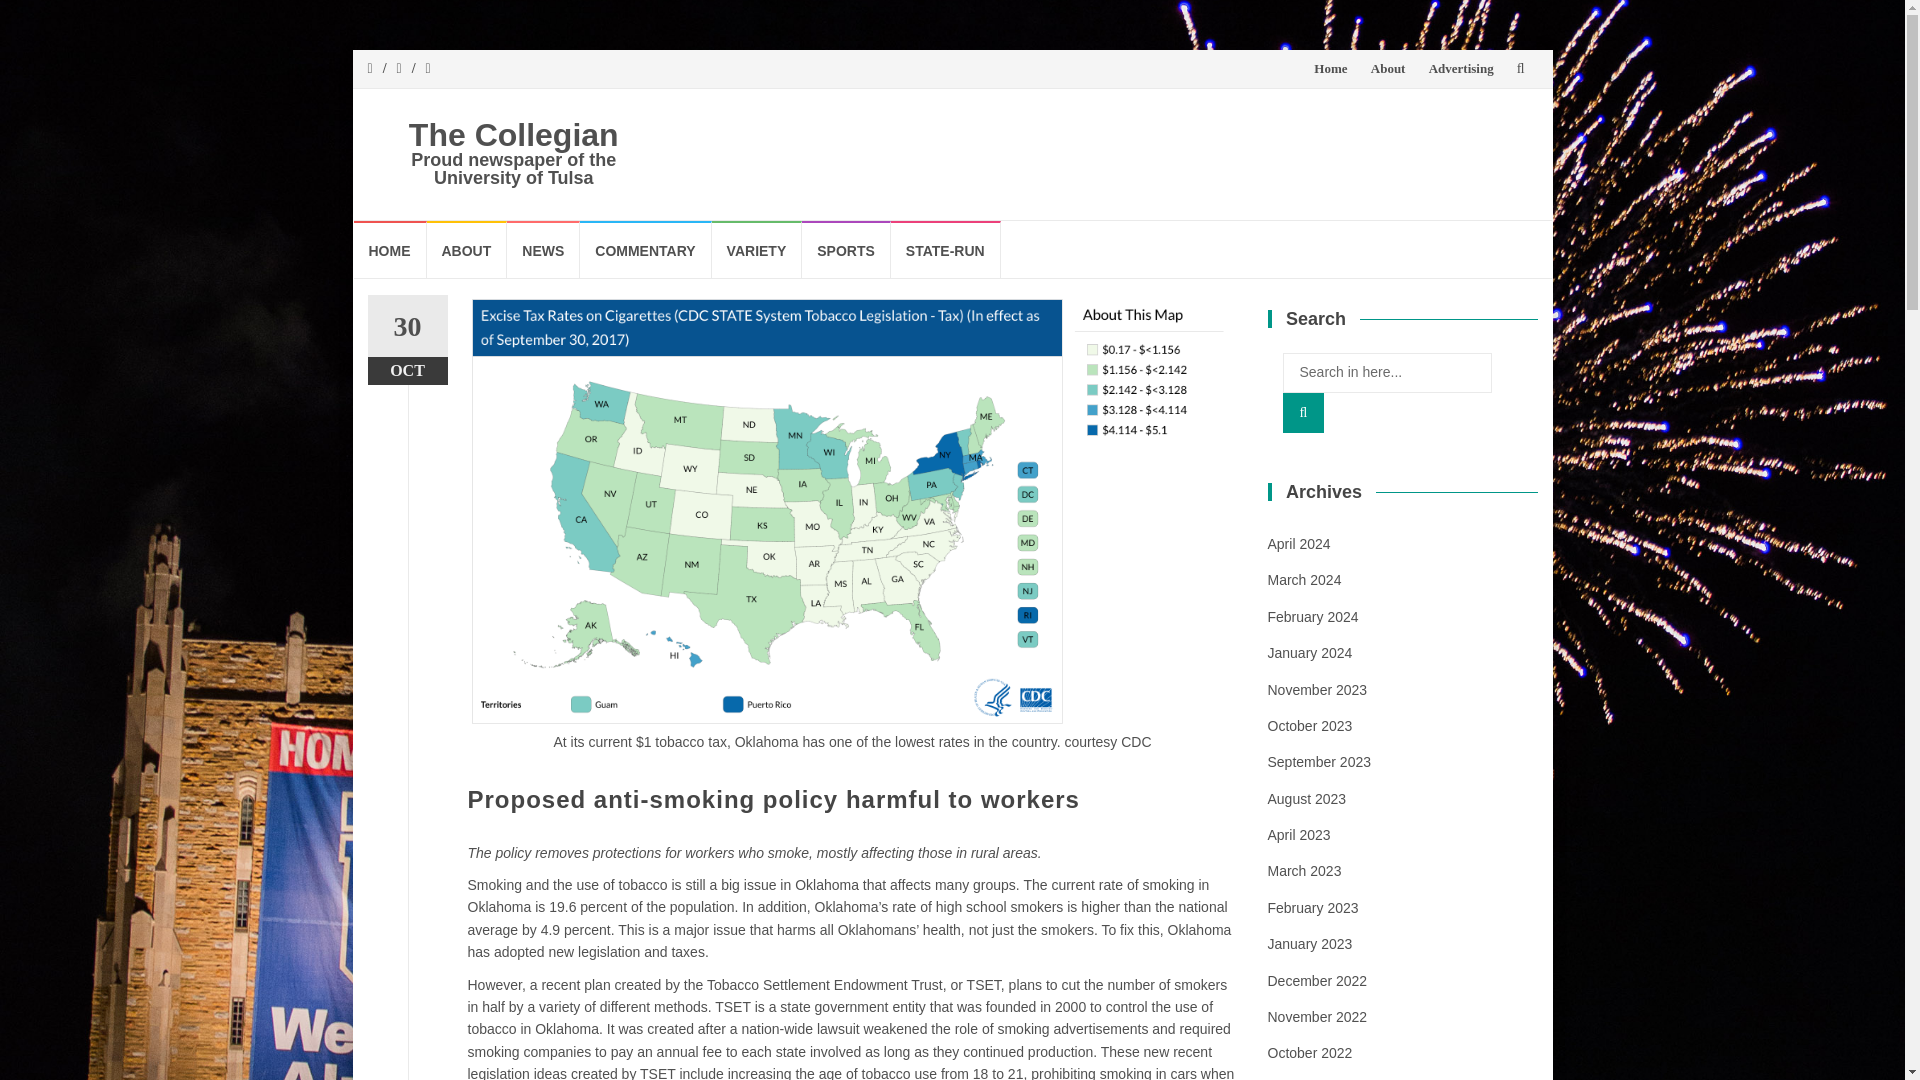 The image size is (1920, 1080). I want to click on The Collegian, so click(513, 134).